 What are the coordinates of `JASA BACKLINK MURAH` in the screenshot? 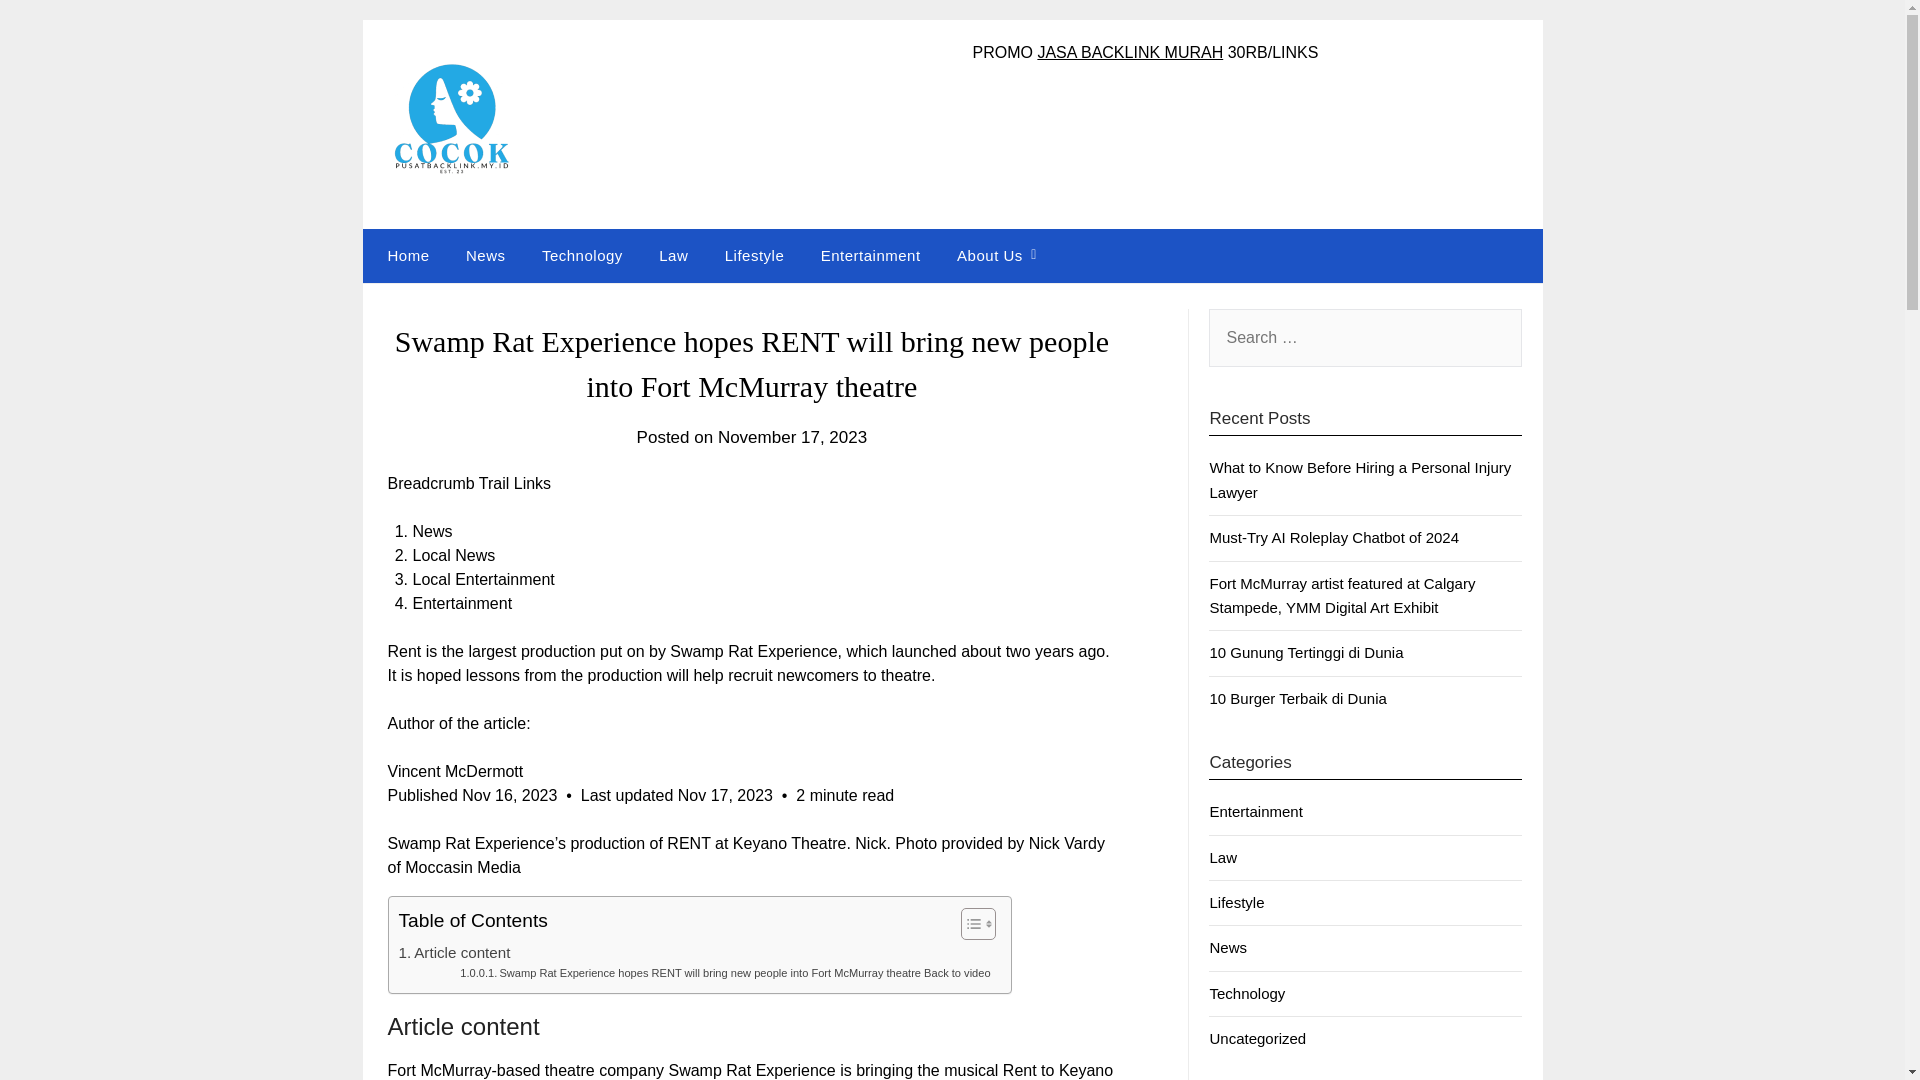 It's located at (1130, 52).